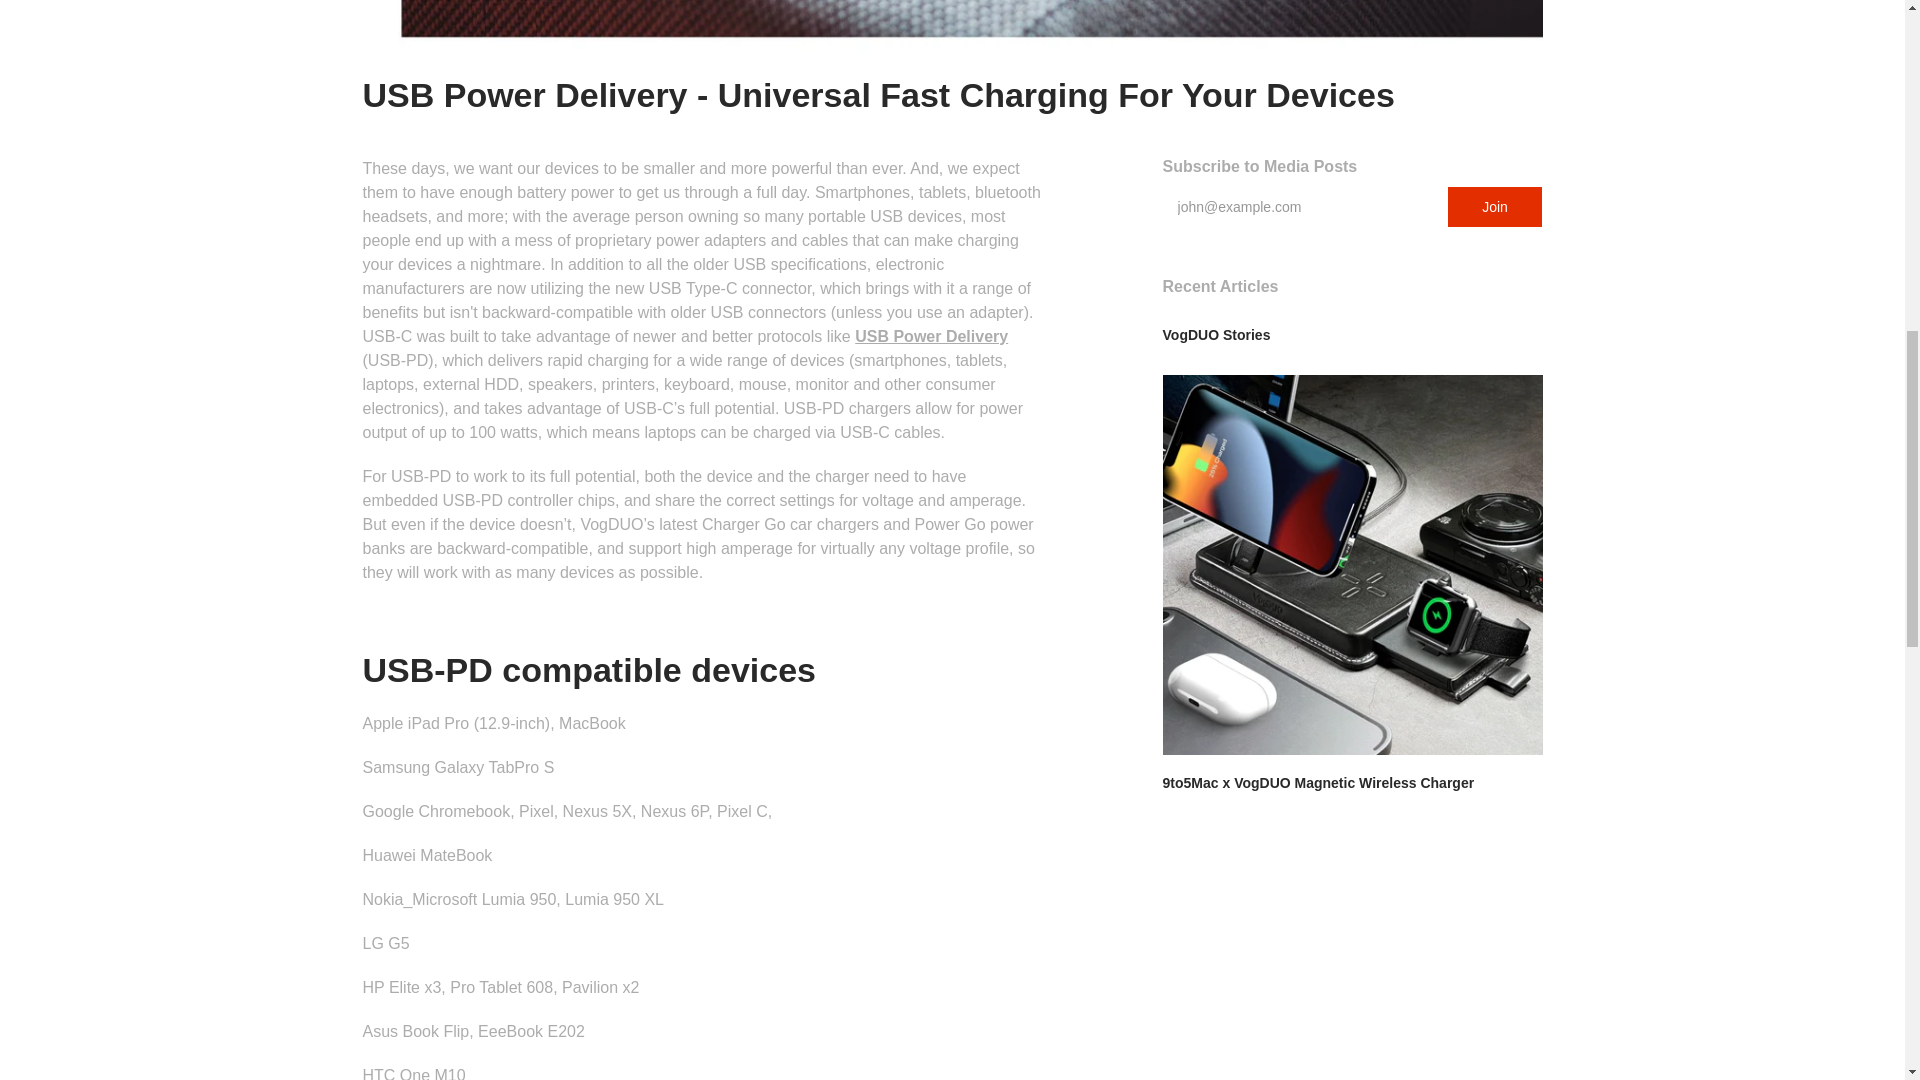 This screenshot has width=1920, height=1080. What do you see at coordinates (1495, 206) in the screenshot?
I see `Join` at bounding box center [1495, 206].